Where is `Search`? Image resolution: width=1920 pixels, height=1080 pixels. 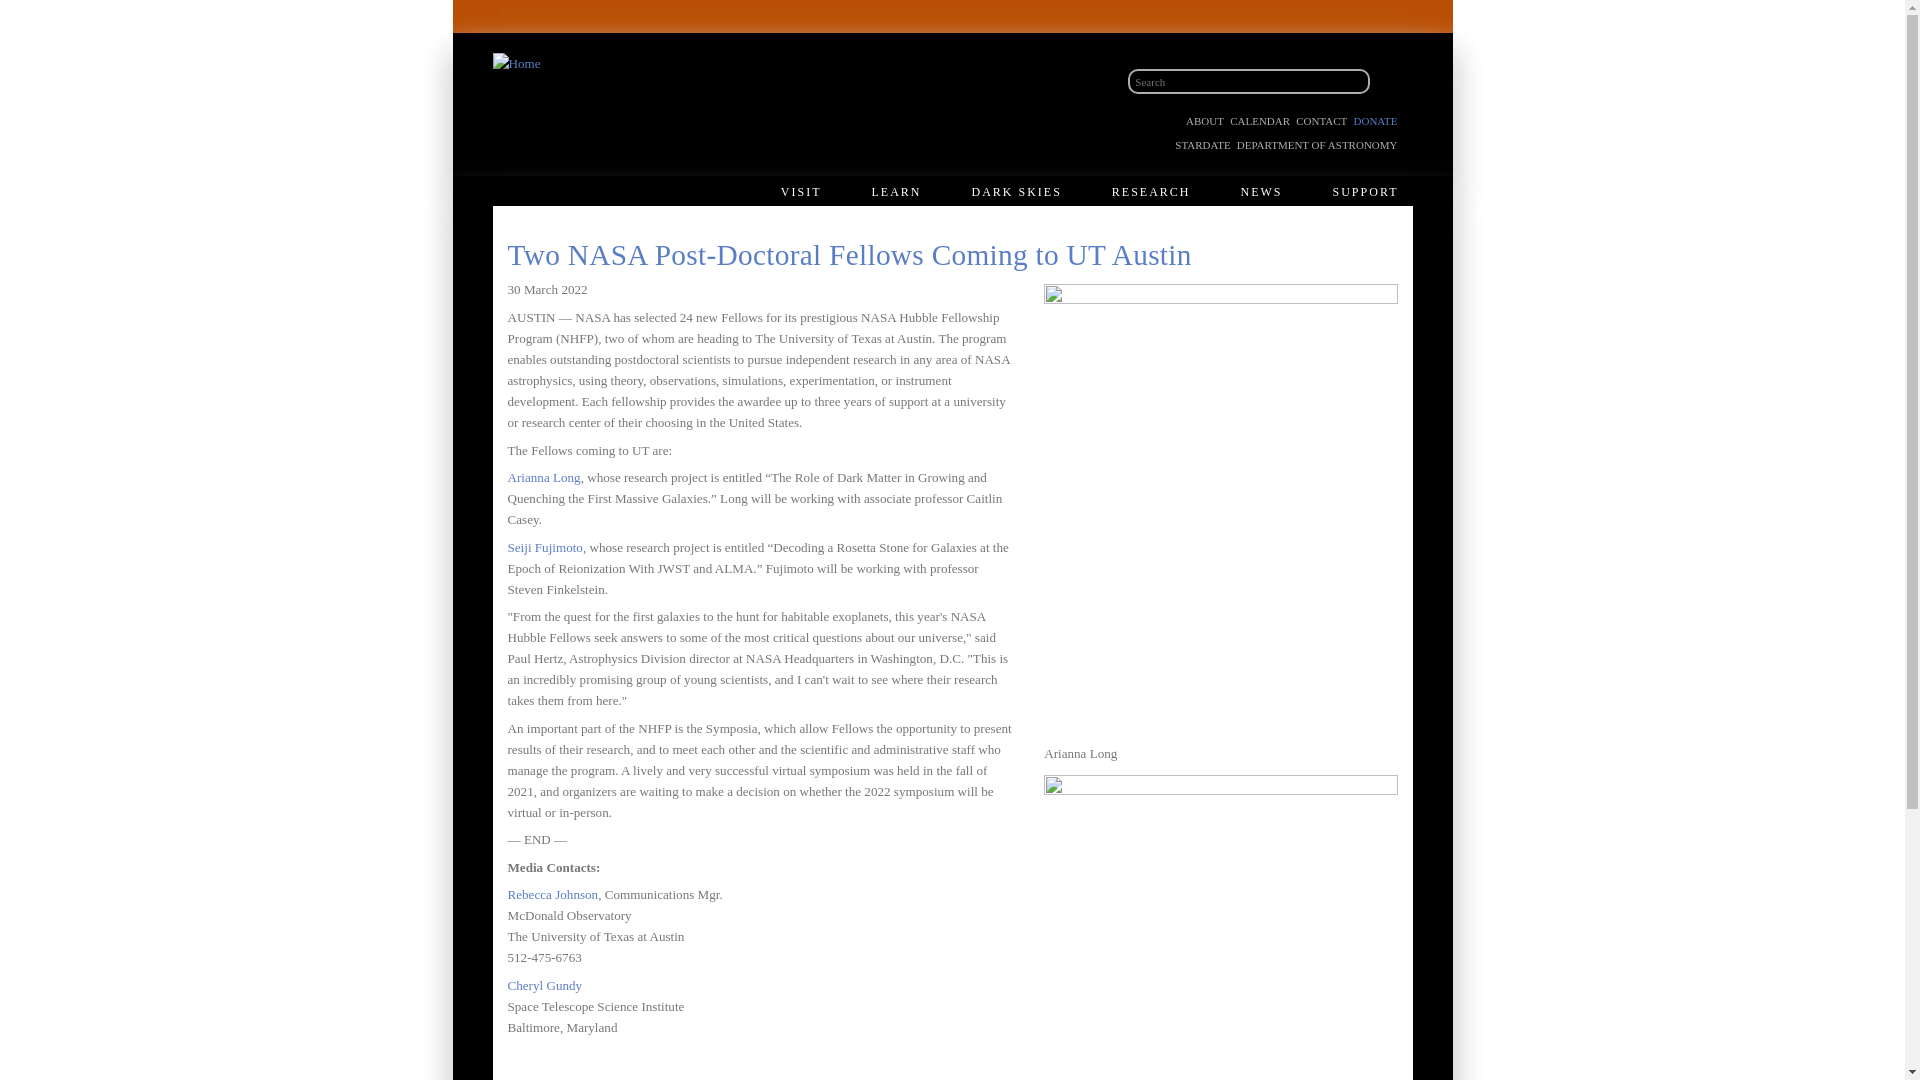
Search is located at coordinates (1384, 82).